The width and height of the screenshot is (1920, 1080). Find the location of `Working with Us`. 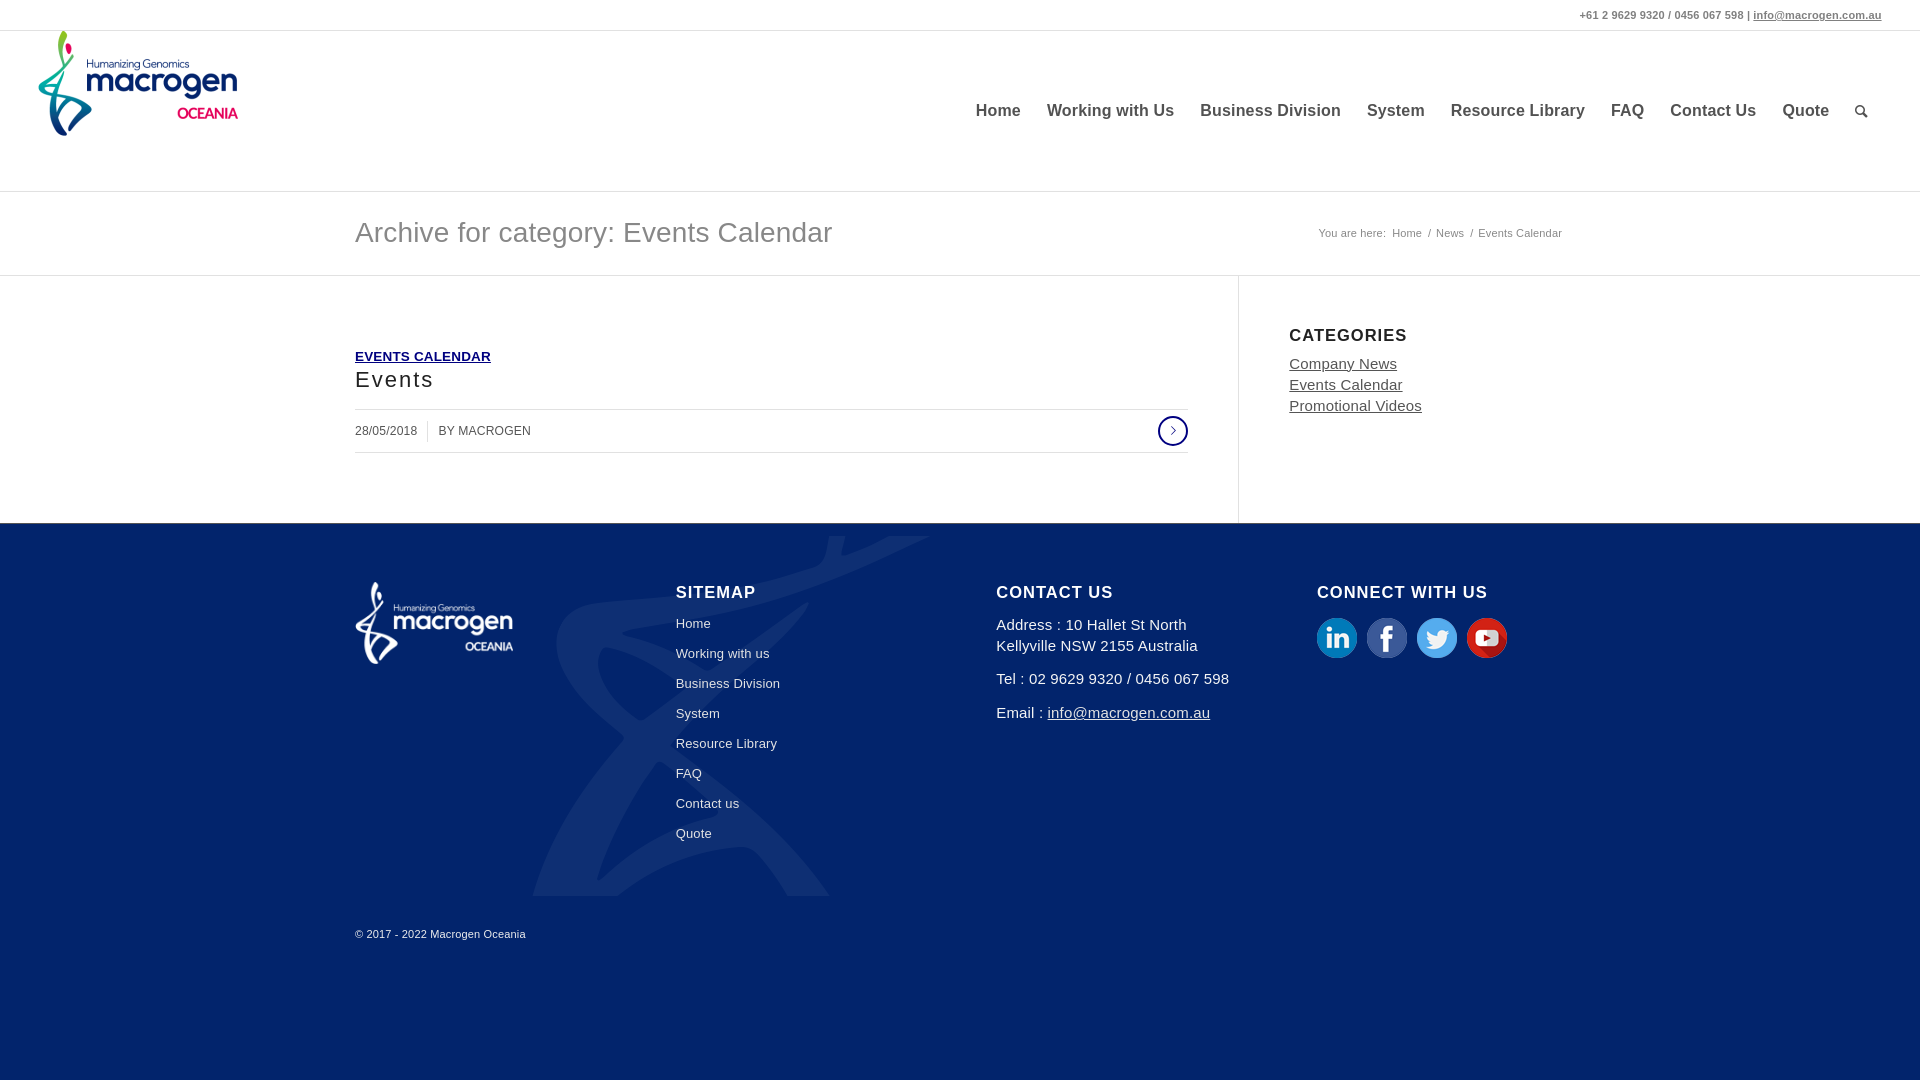

Working with Us is located at coordinates (1110, 111).